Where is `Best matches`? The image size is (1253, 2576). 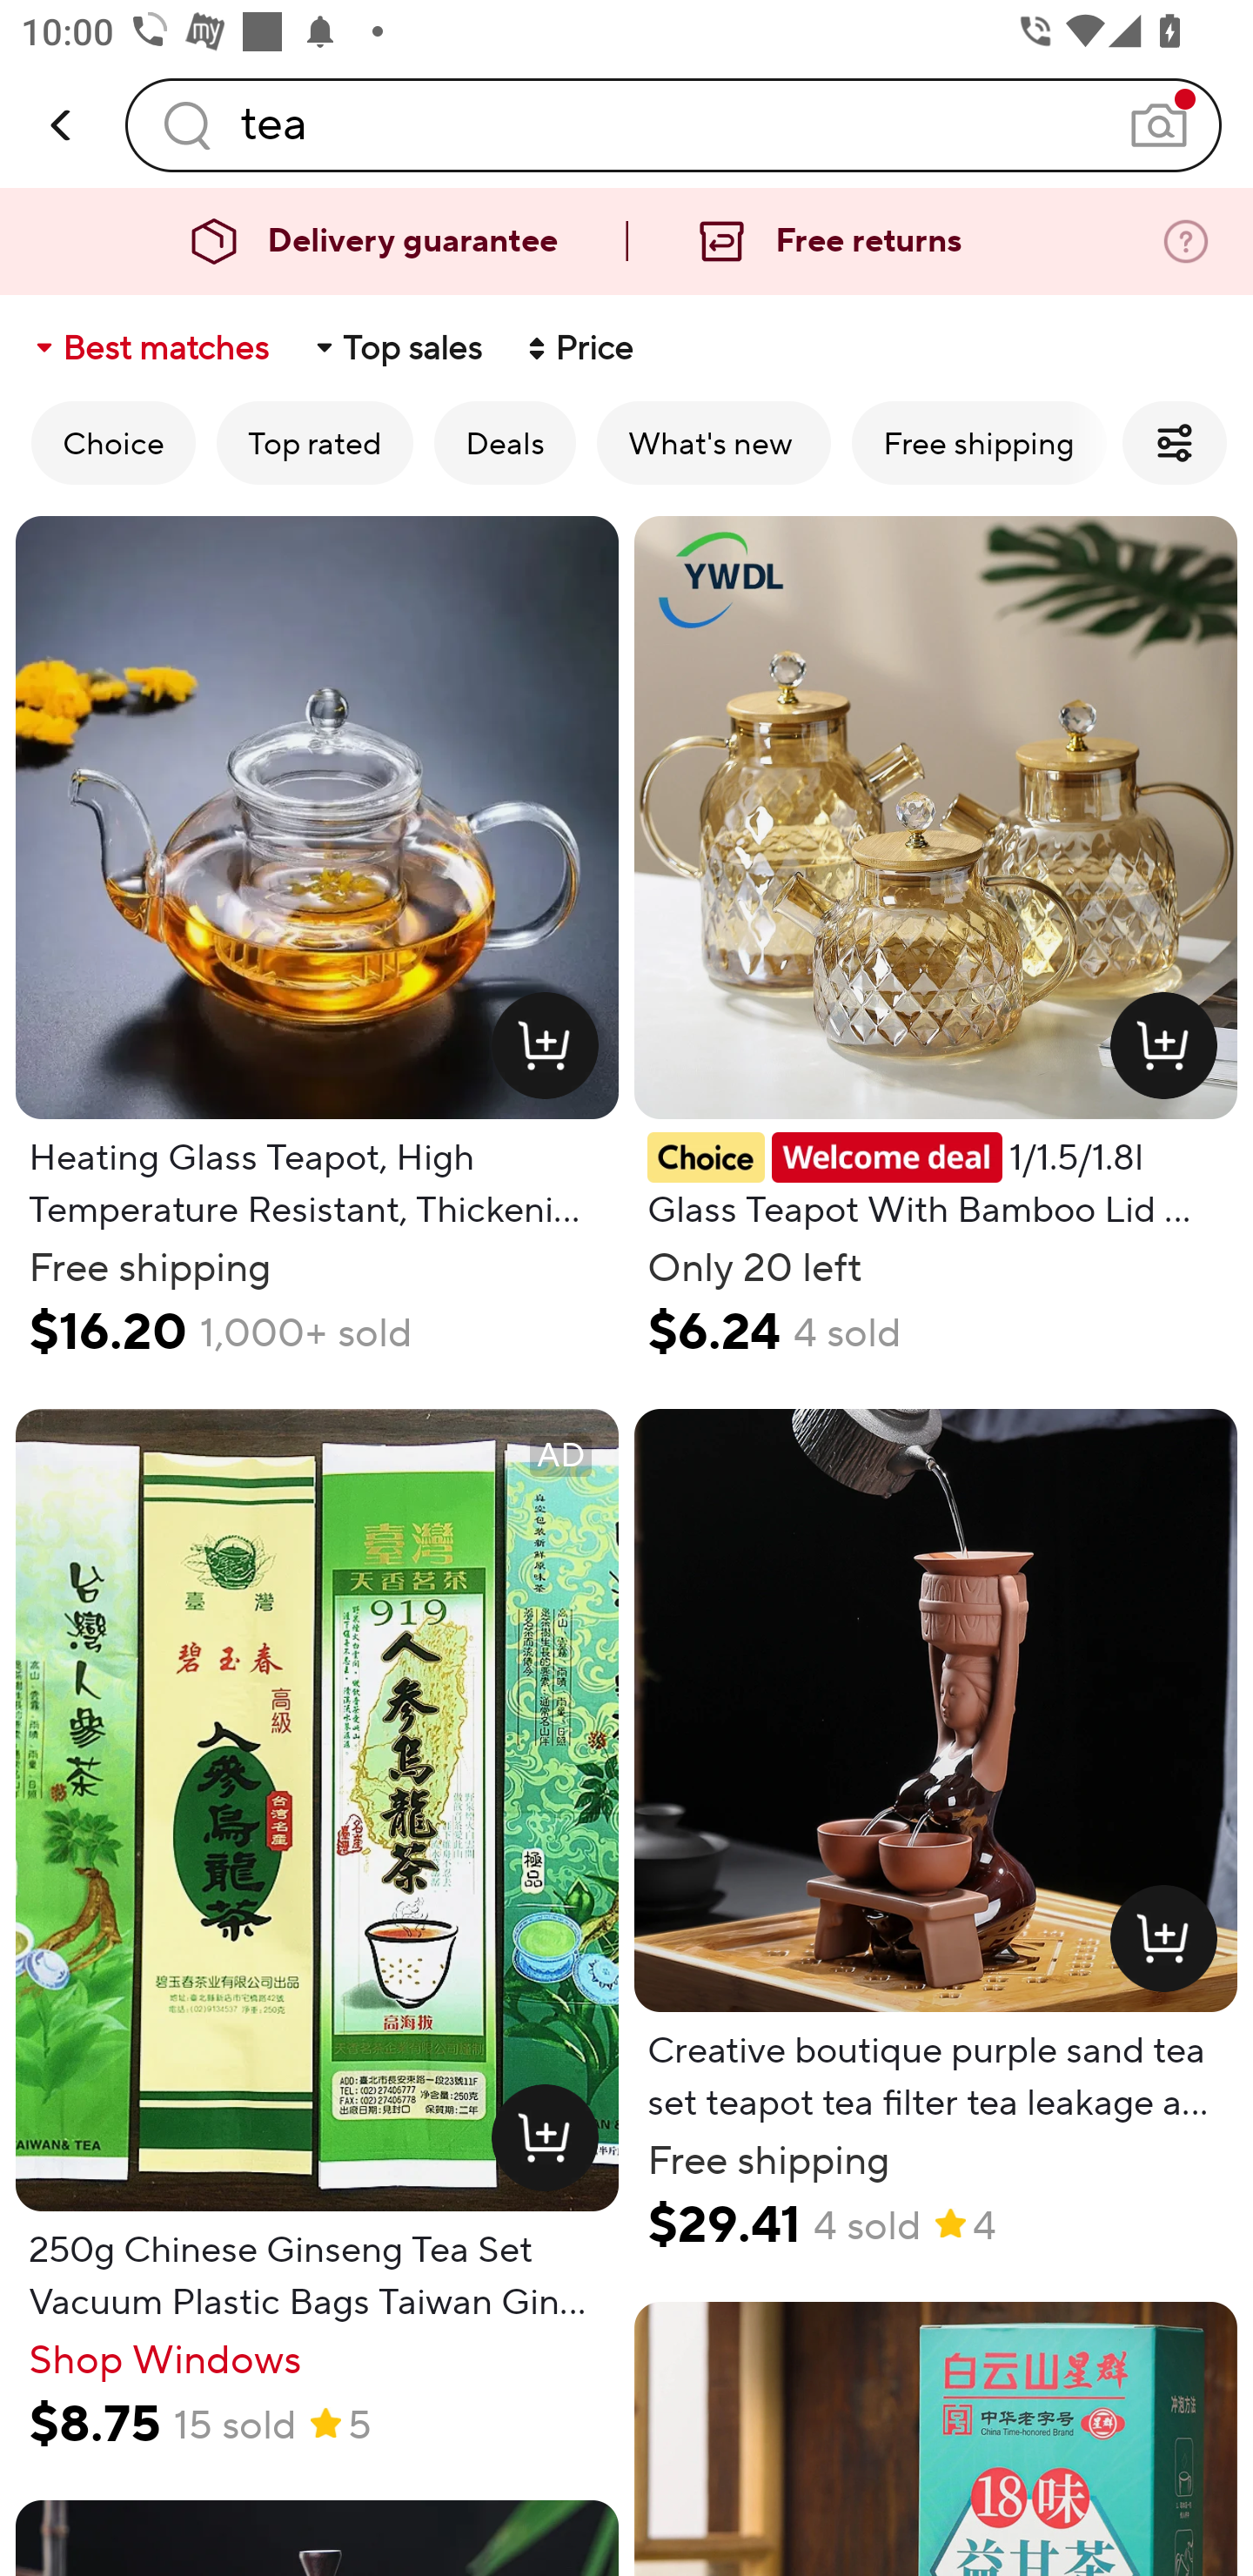 Best matches is located at coordinates (150, 348).